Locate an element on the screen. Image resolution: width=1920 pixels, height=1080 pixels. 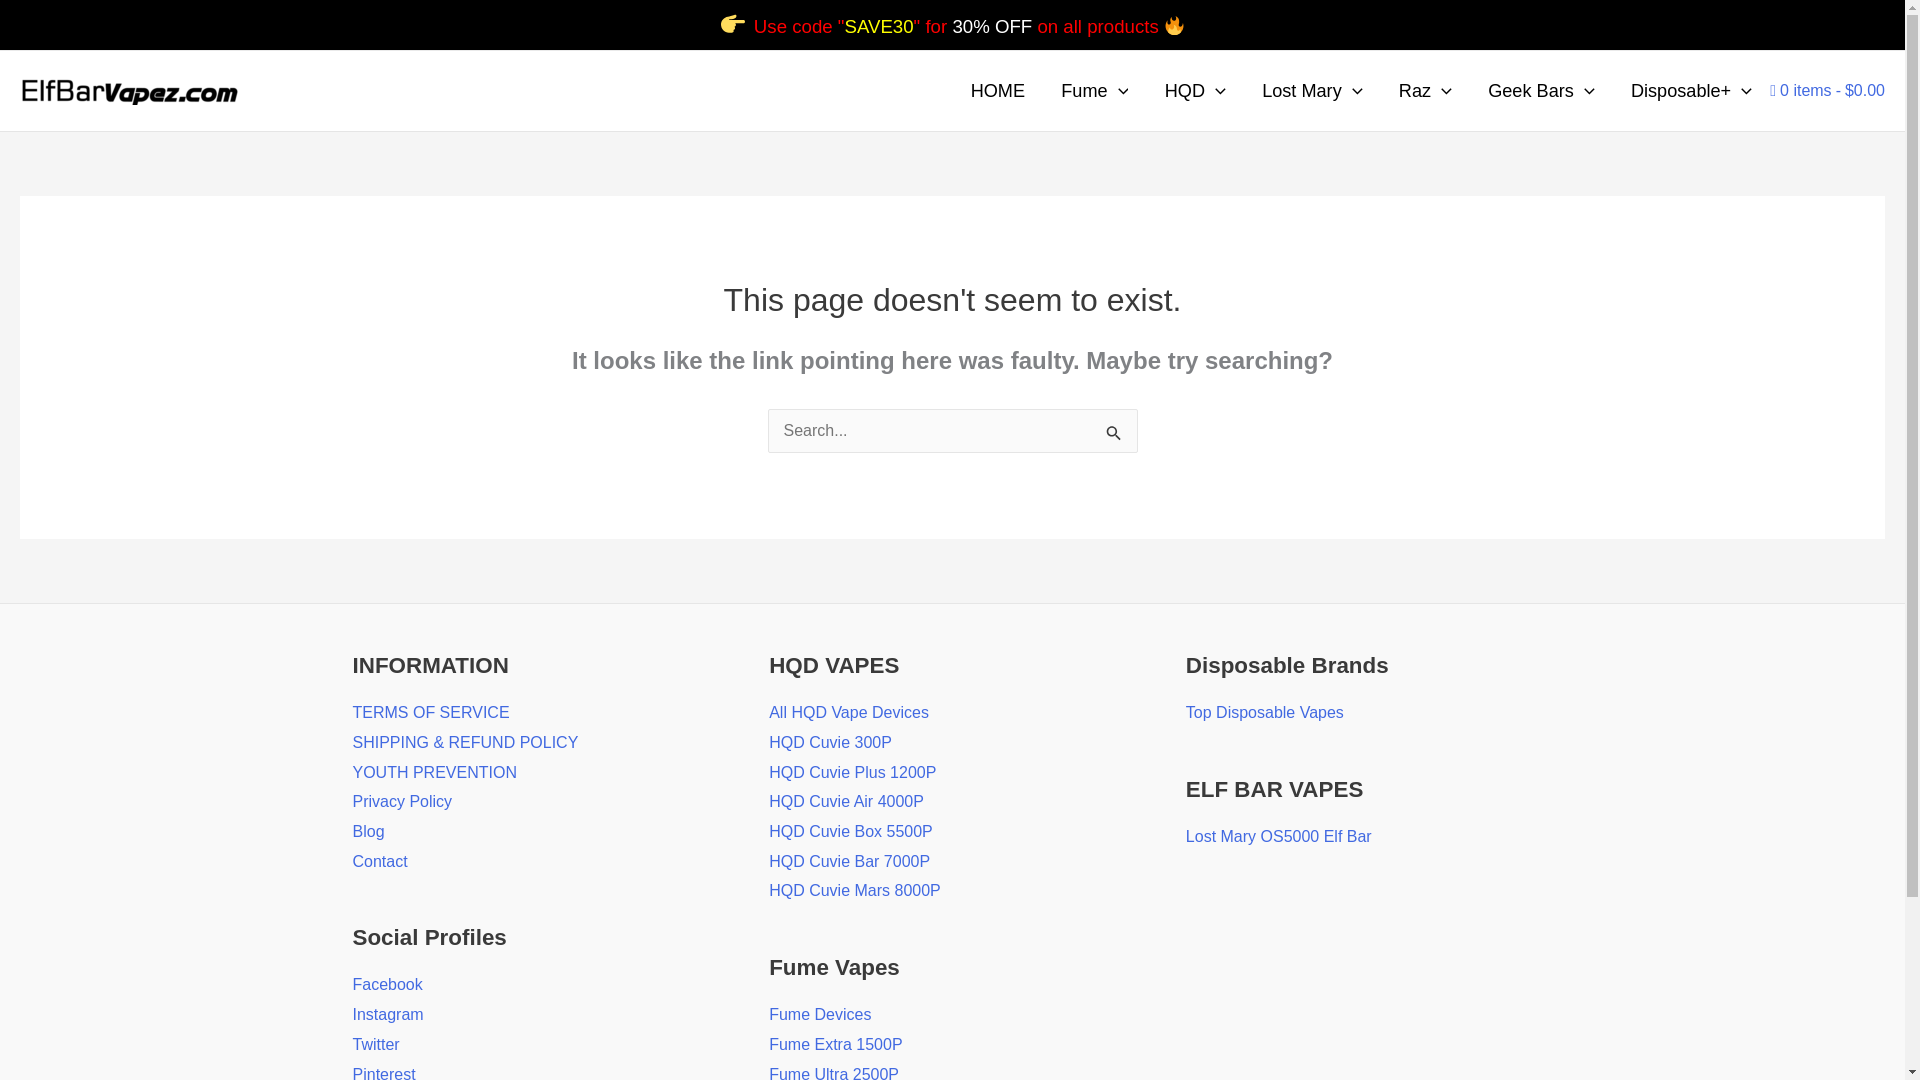
Fume is located at coordinates (1094, 90).